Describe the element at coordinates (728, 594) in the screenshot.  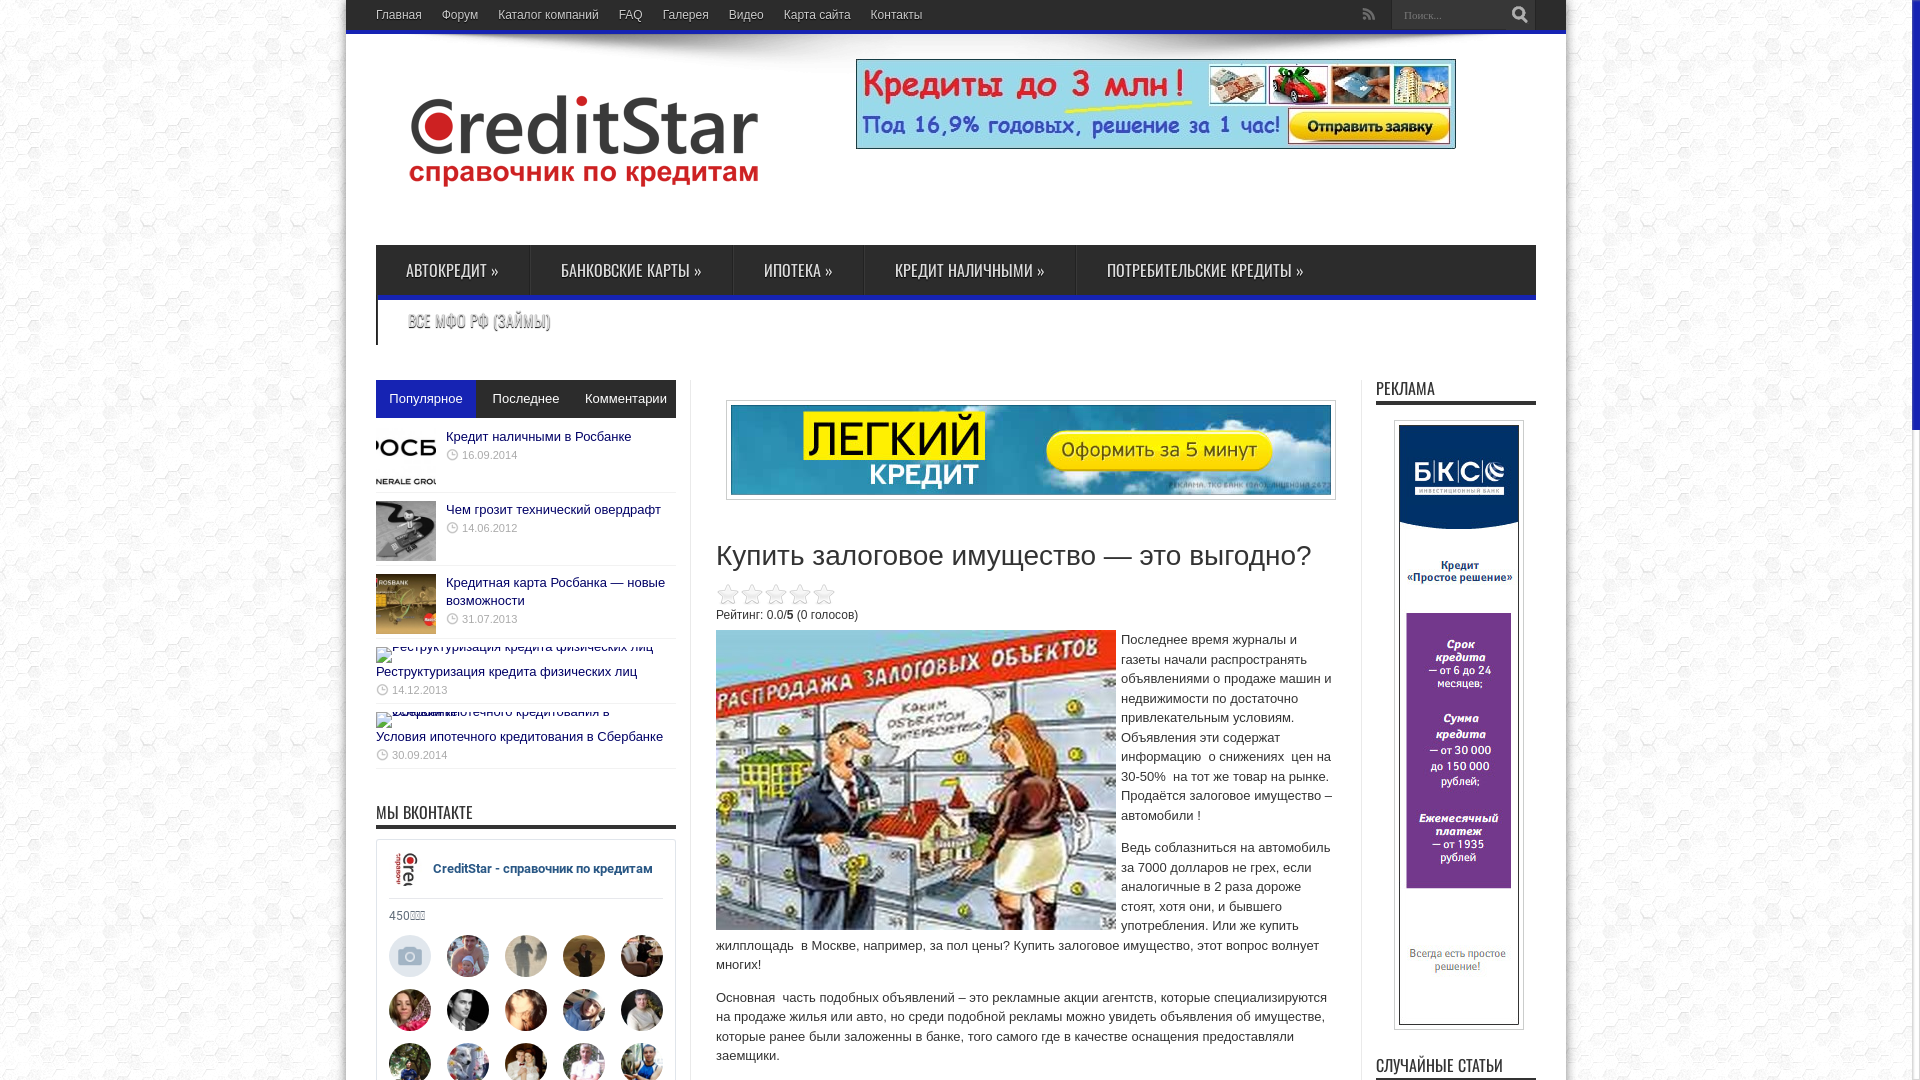
I see `1 / 5` at that location.